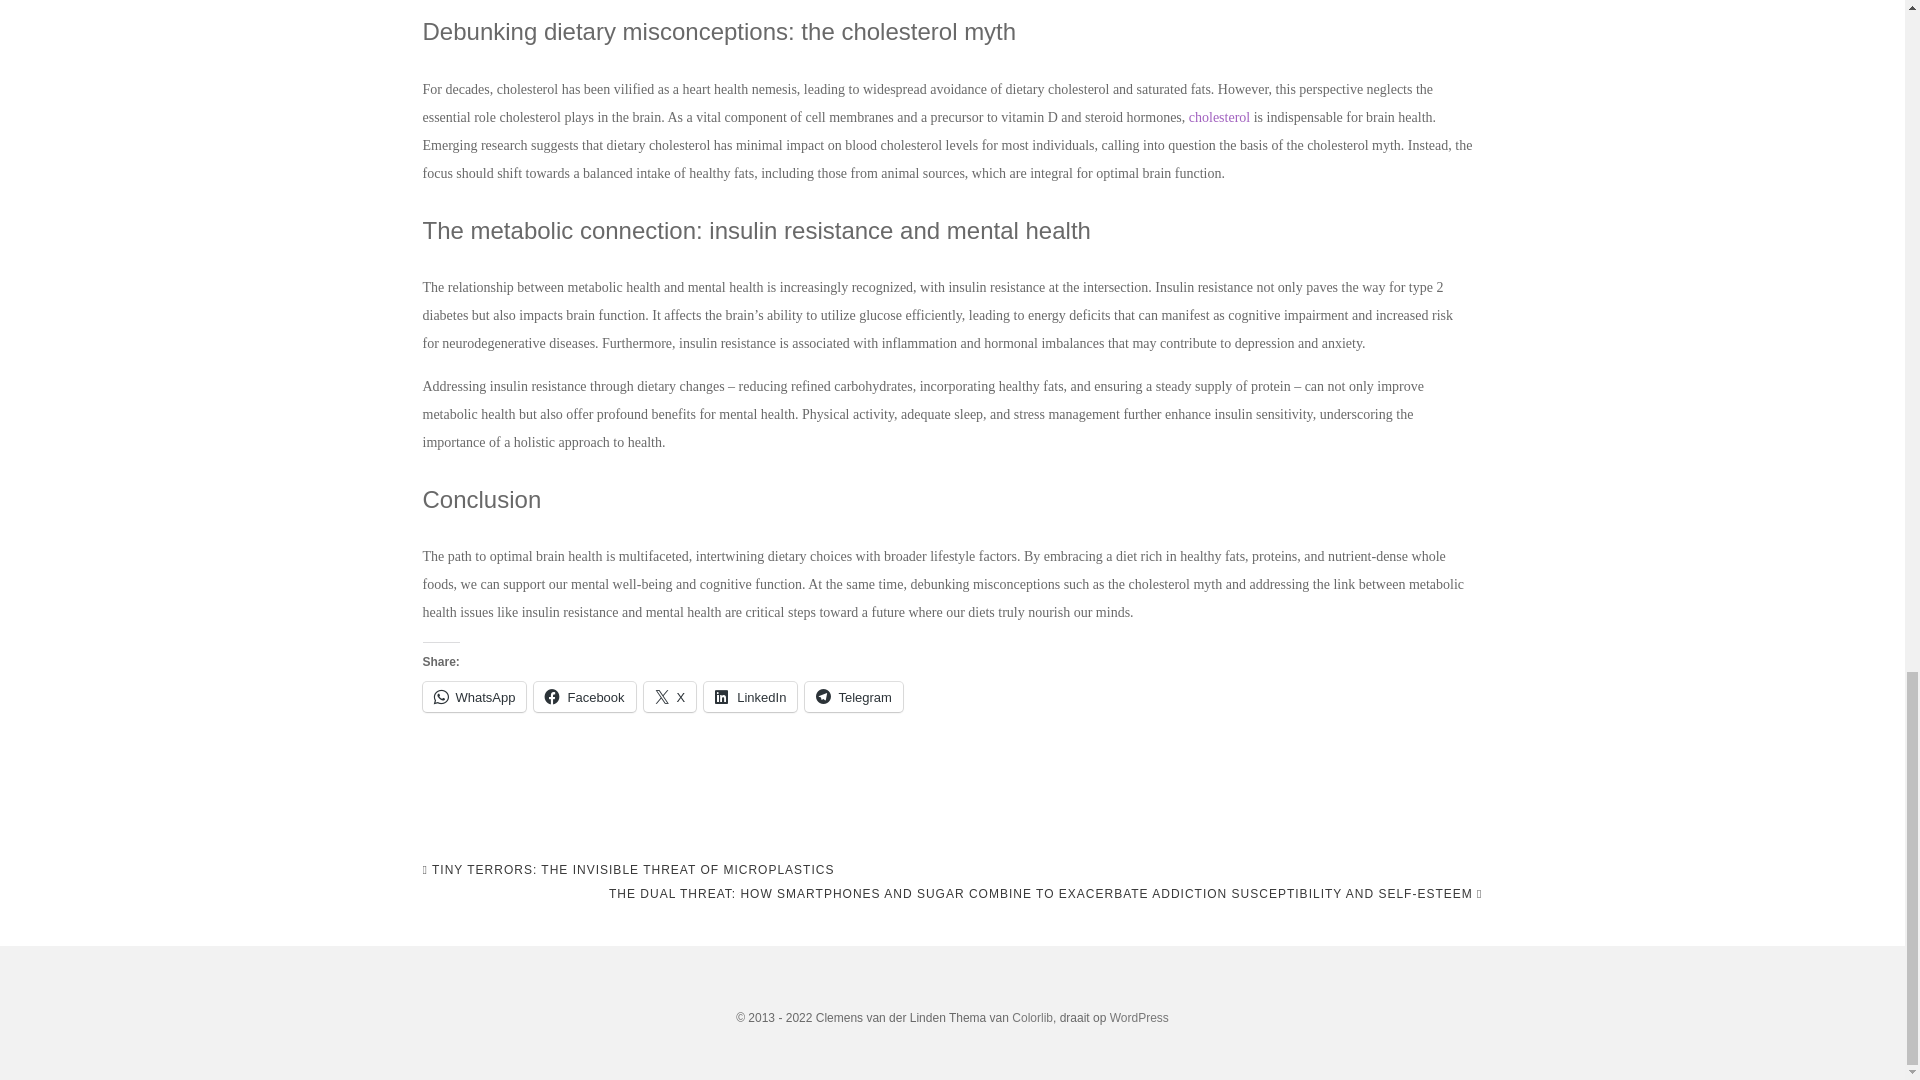  What do you see at coordinates (670, 696) in the screenshot?
I see `Klik om te delen op X` at bounding box center [670, 696].